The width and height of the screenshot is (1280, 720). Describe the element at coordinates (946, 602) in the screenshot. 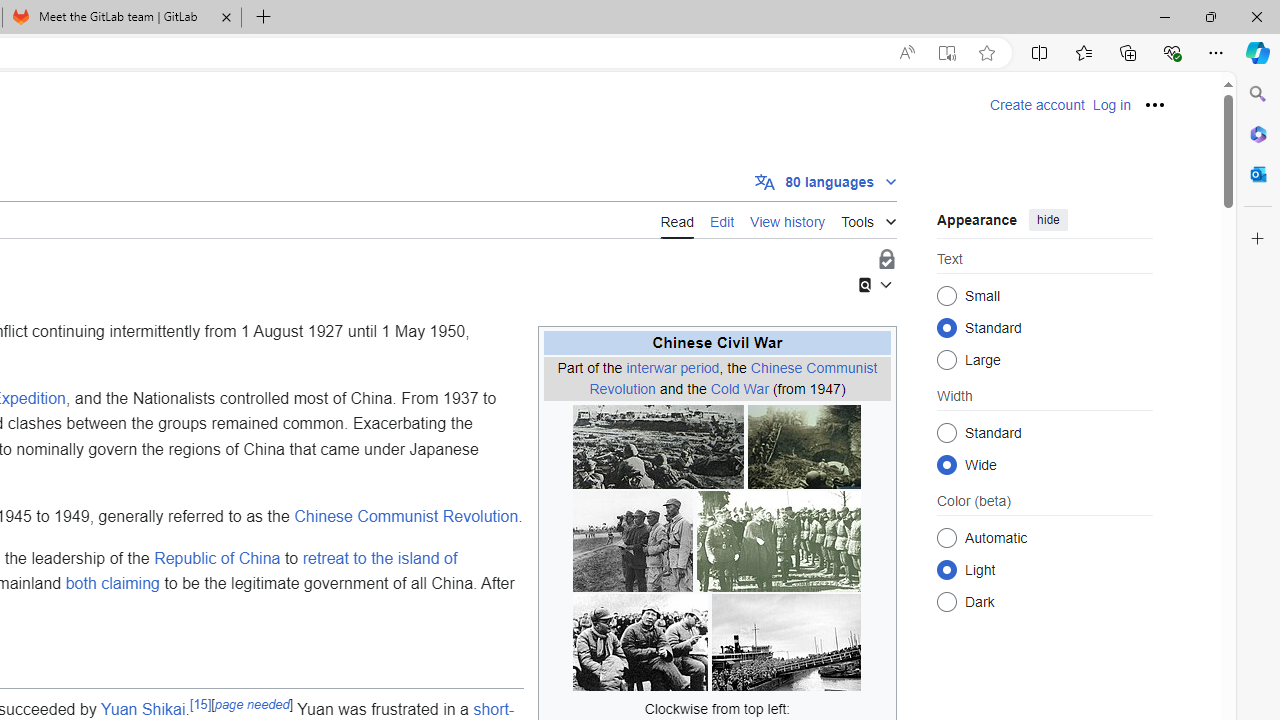

I see `Dark` at that location.